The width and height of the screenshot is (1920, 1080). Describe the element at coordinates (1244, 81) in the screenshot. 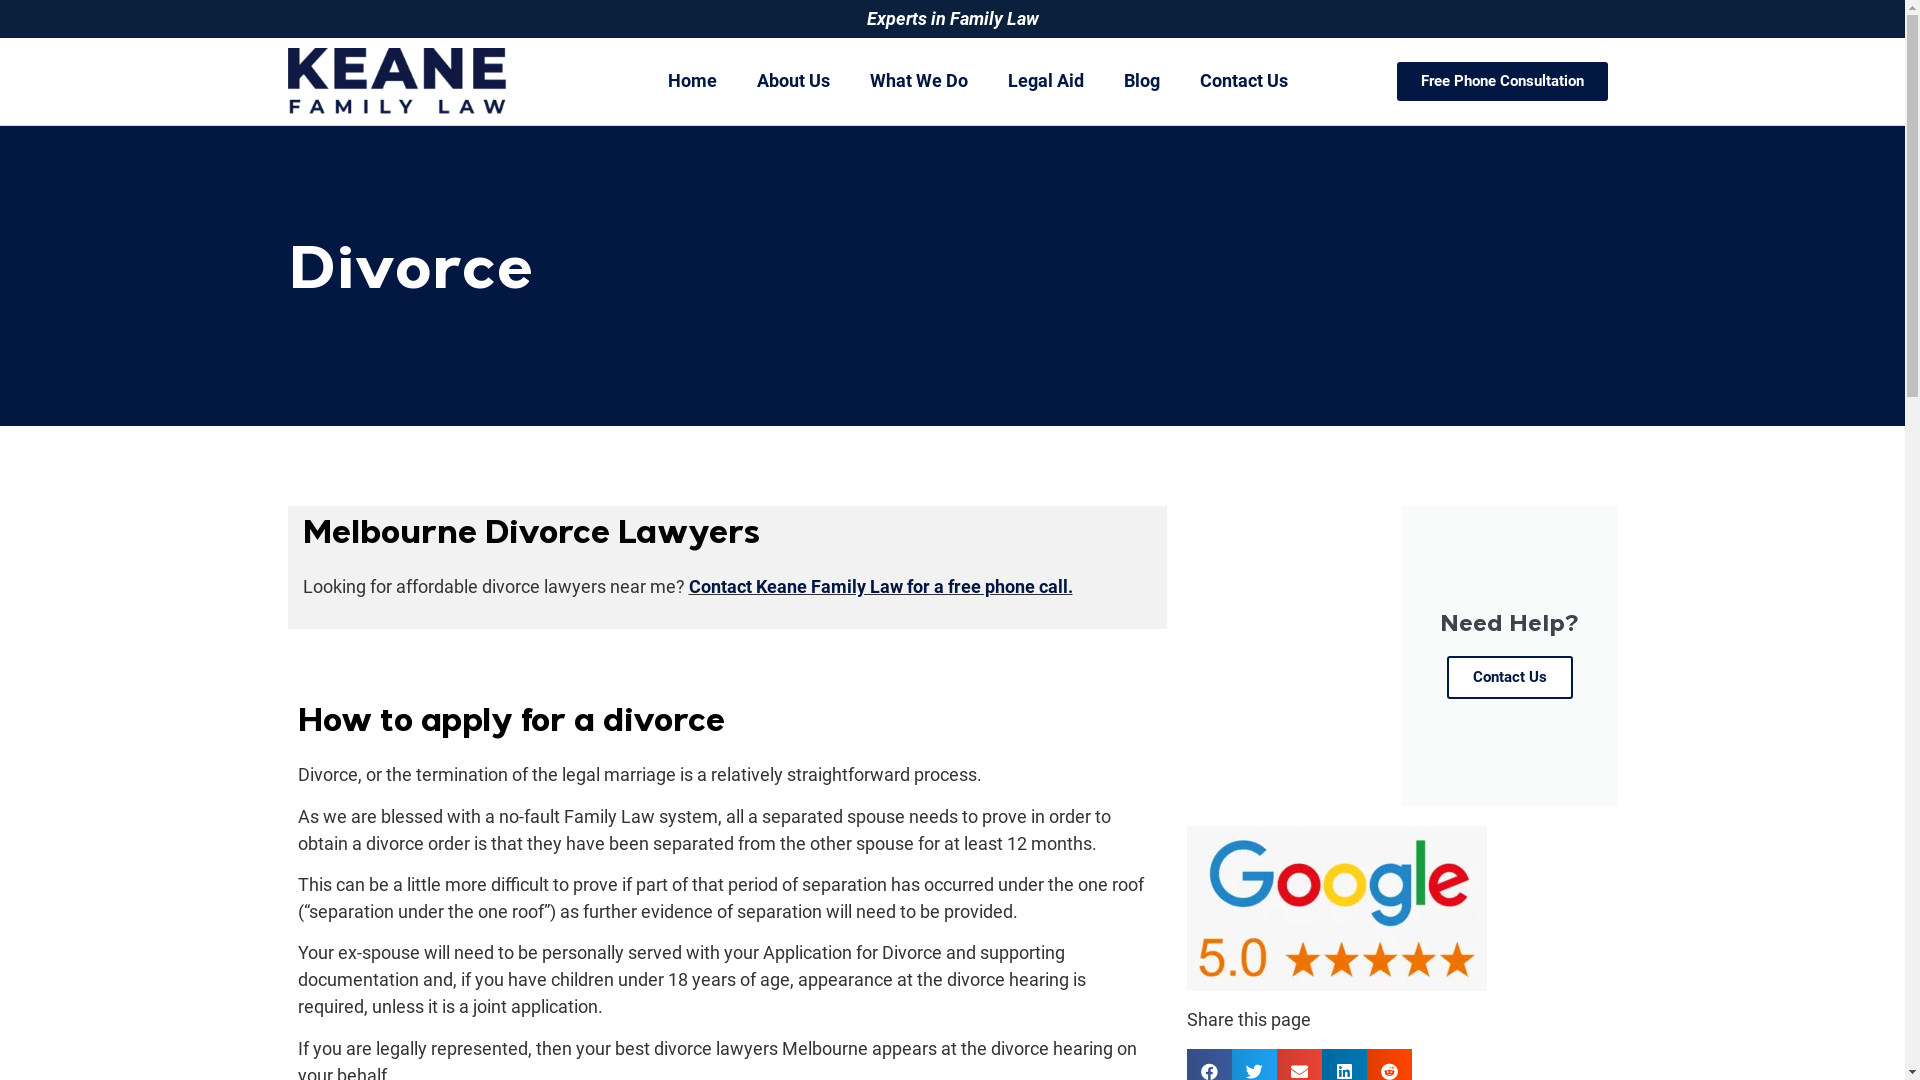

I see `Contact Us` at that location.